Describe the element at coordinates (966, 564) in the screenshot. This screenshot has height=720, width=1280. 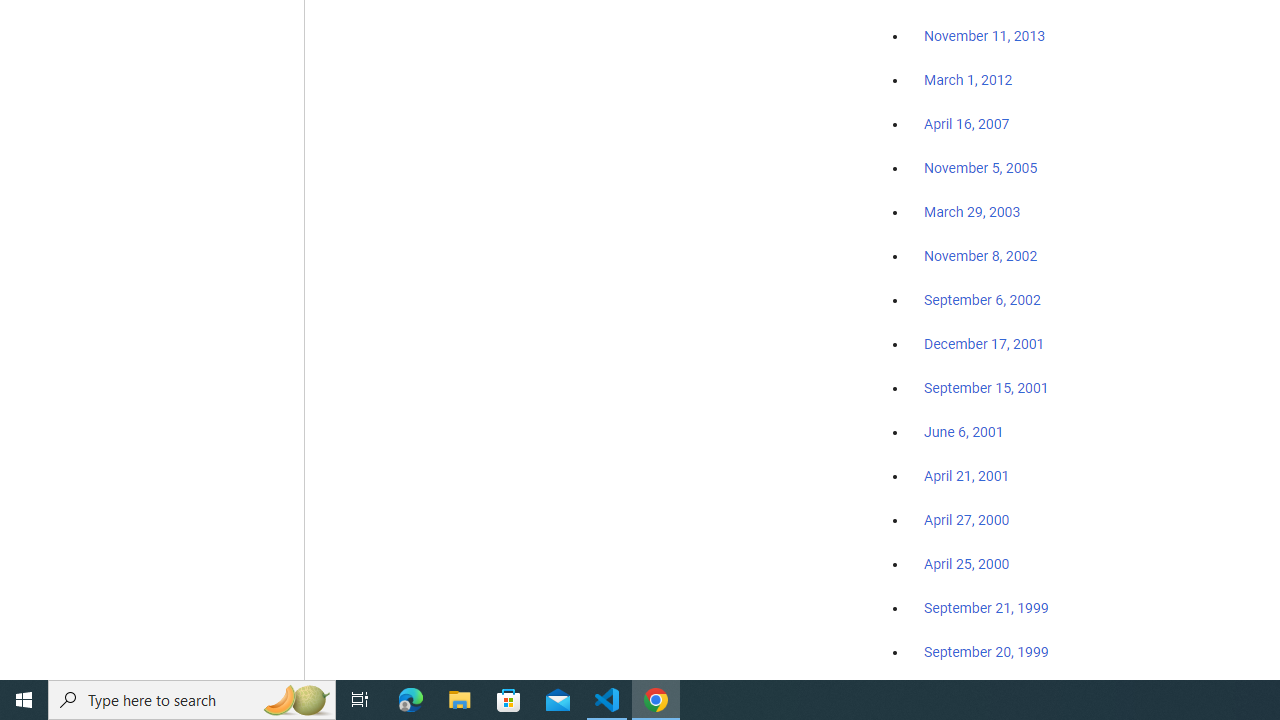
I see `April 25, 2000` at that location.